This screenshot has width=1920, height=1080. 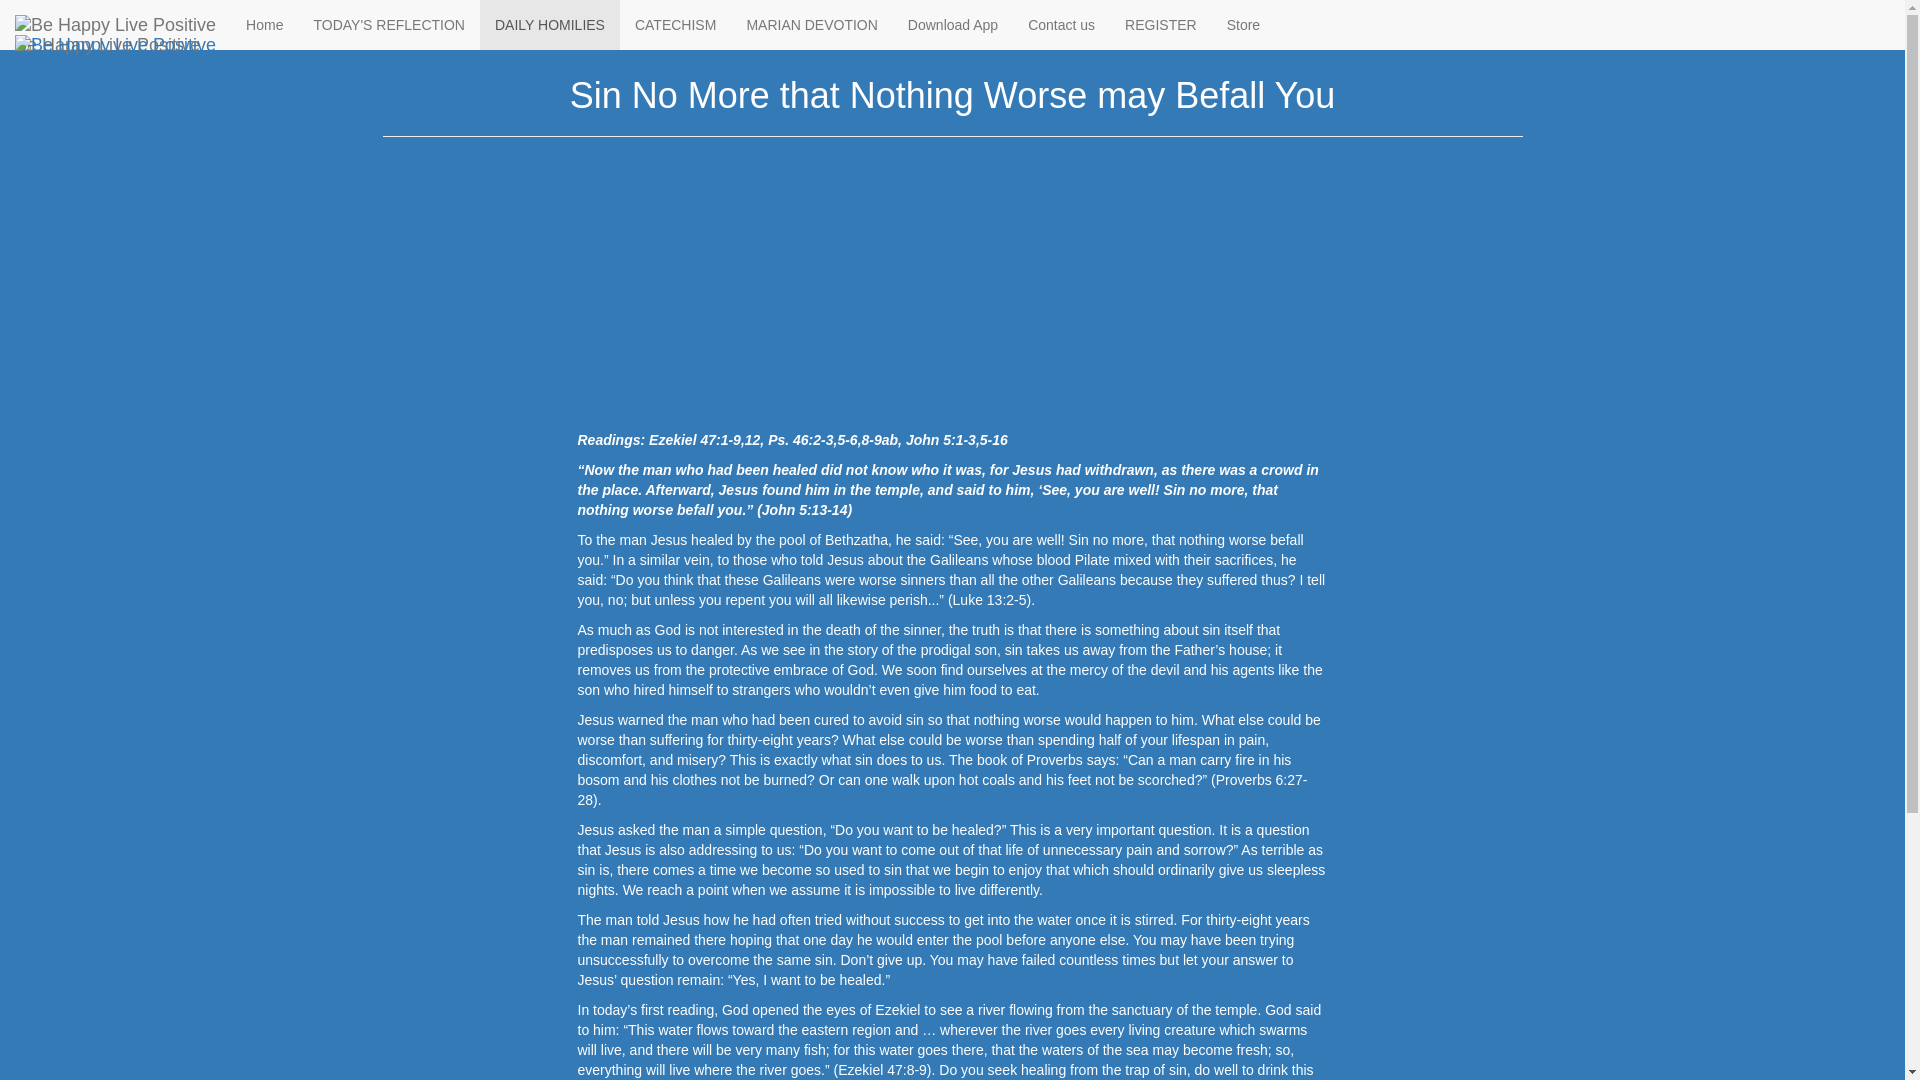 I want to click on Store, so click(x=1242, y=24).